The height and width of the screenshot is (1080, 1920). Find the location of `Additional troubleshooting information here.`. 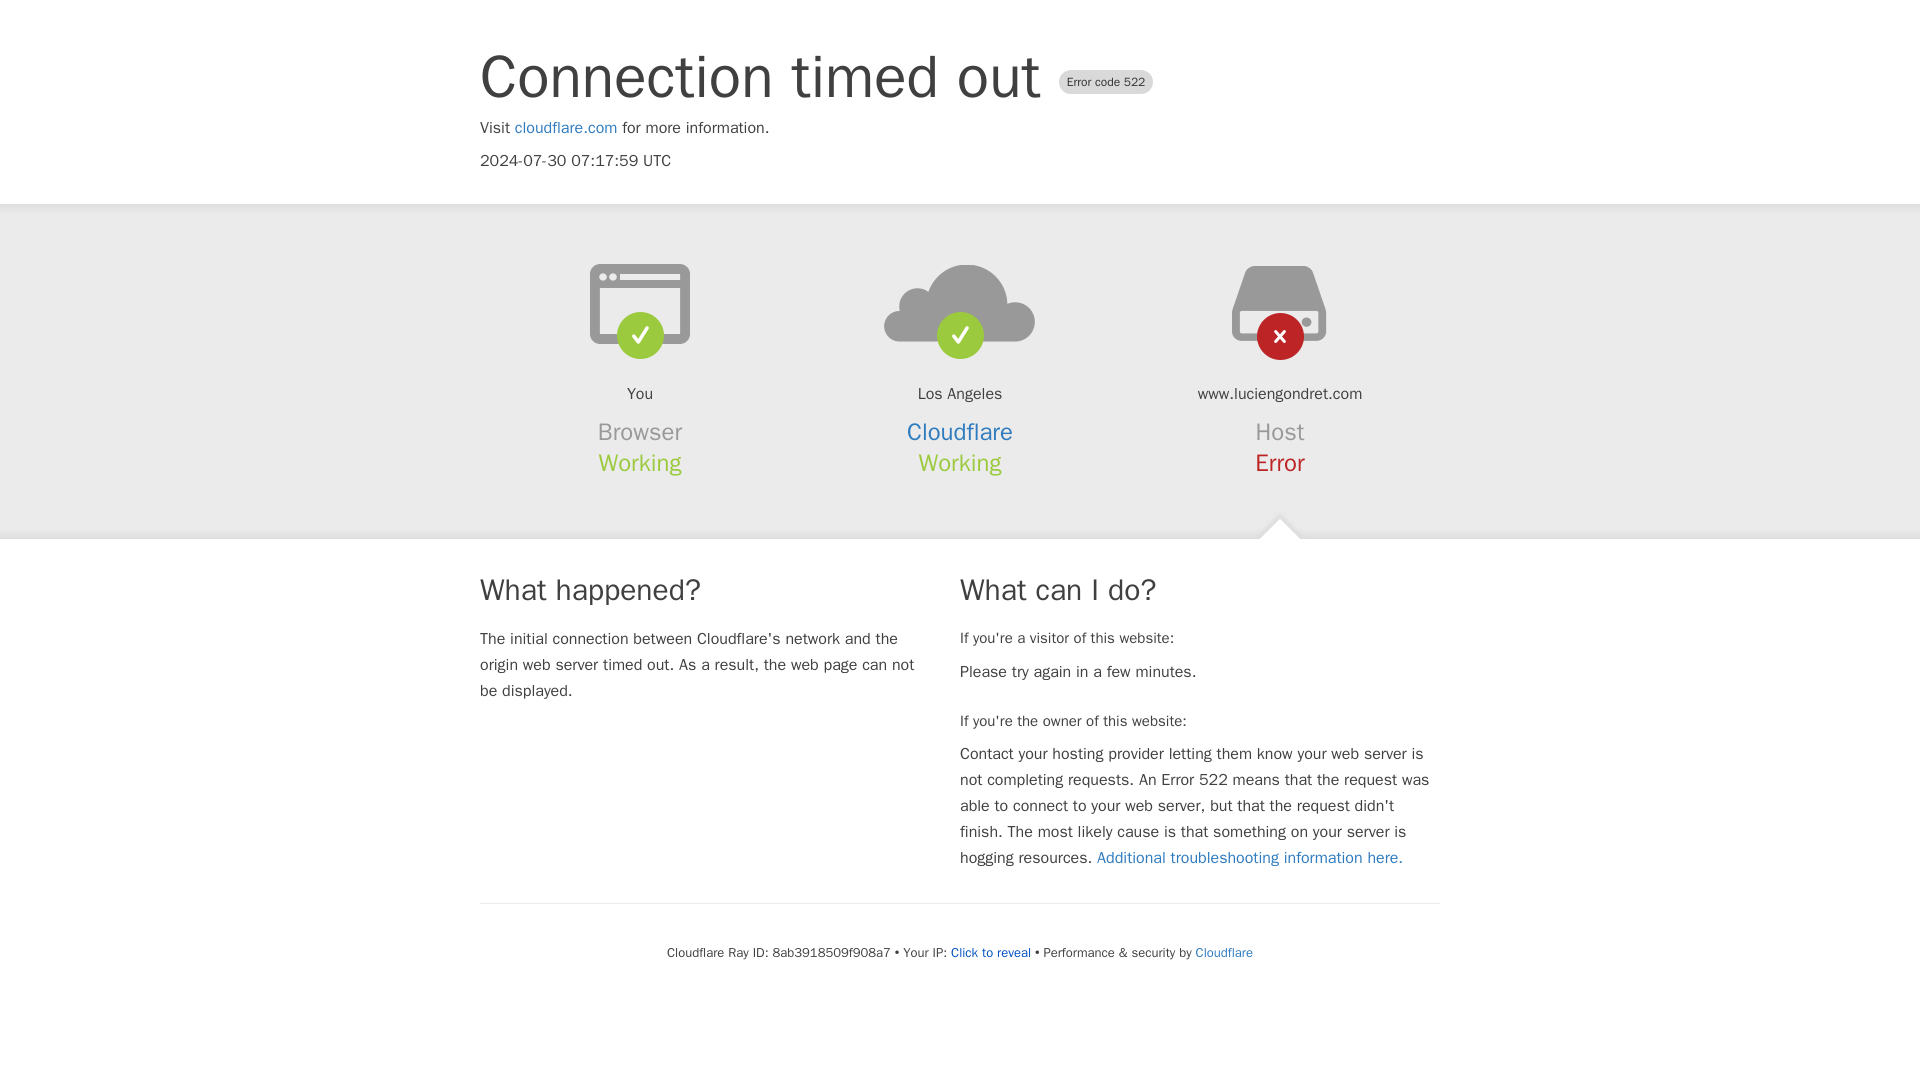

Additional troubleshooting information here. is located at coordinates (1250, 858).